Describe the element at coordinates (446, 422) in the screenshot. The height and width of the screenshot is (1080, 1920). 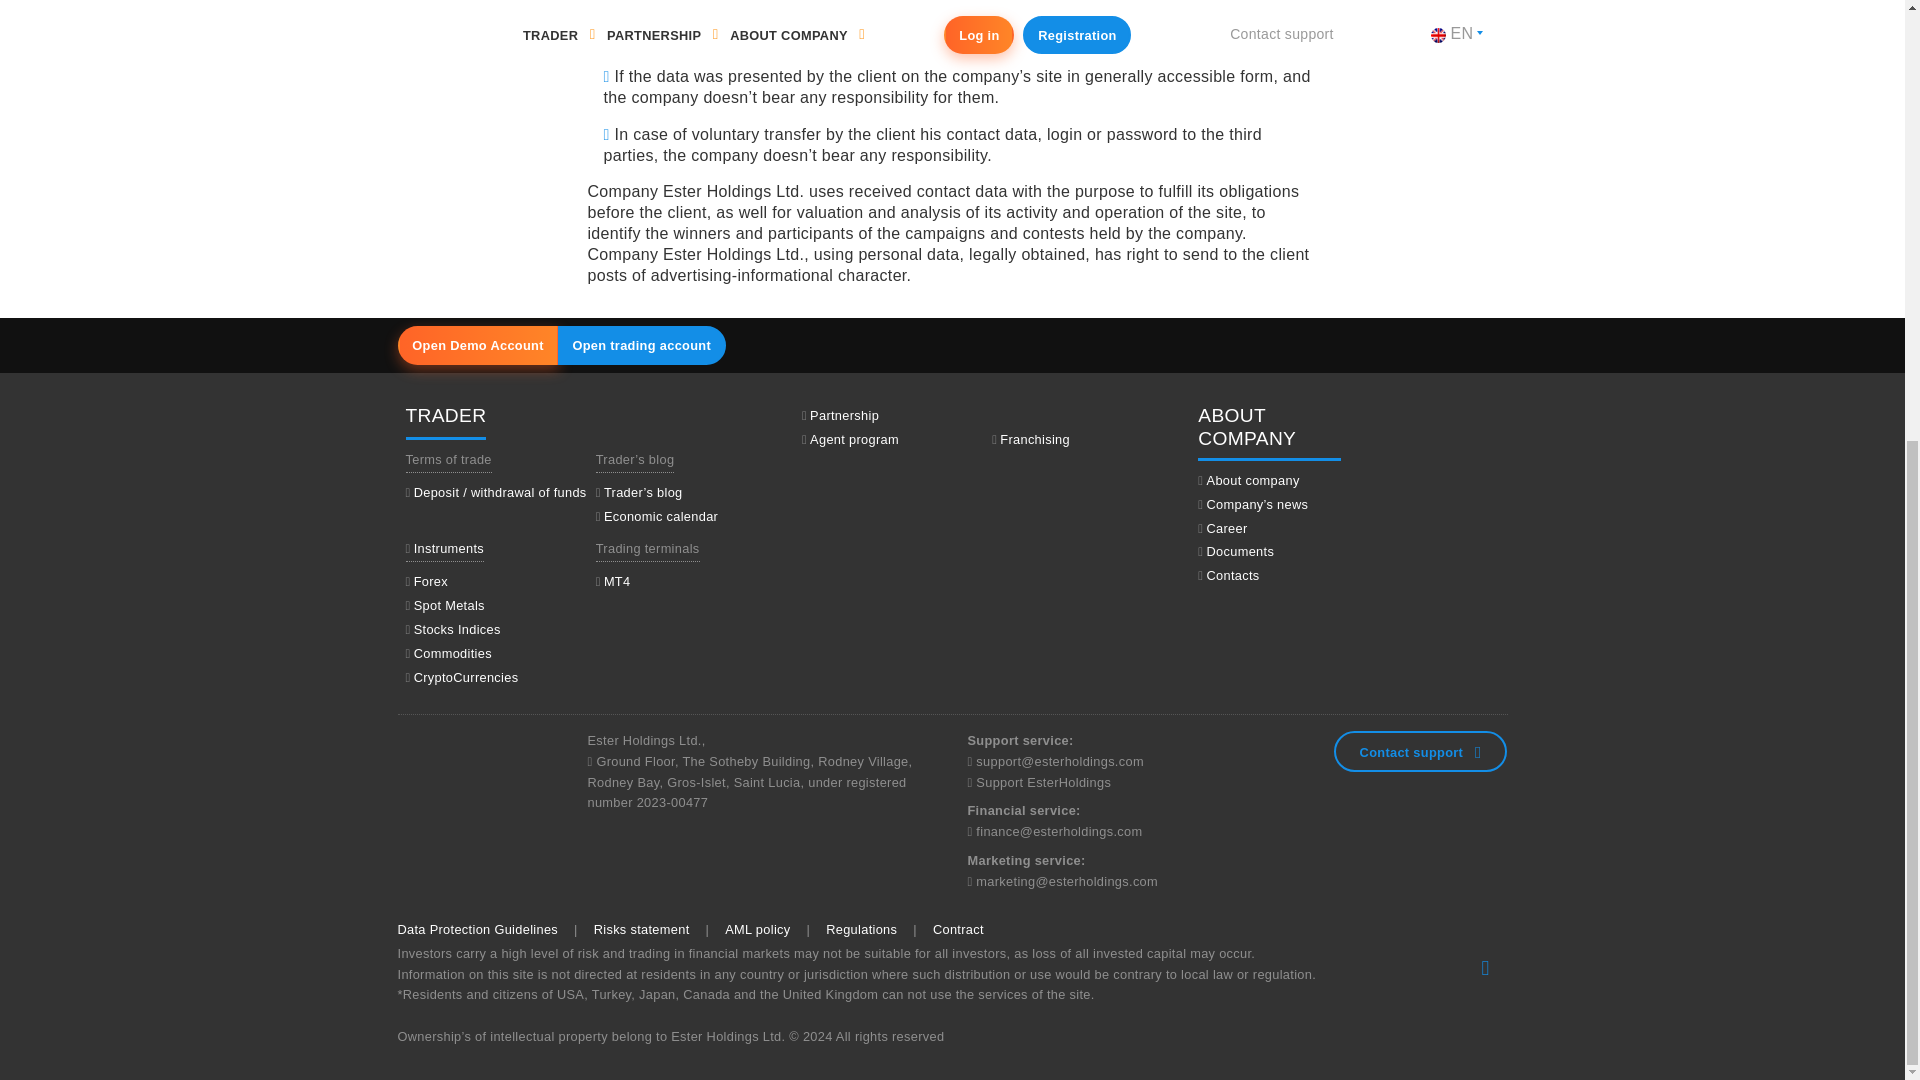
I see `TRADER` at that location.